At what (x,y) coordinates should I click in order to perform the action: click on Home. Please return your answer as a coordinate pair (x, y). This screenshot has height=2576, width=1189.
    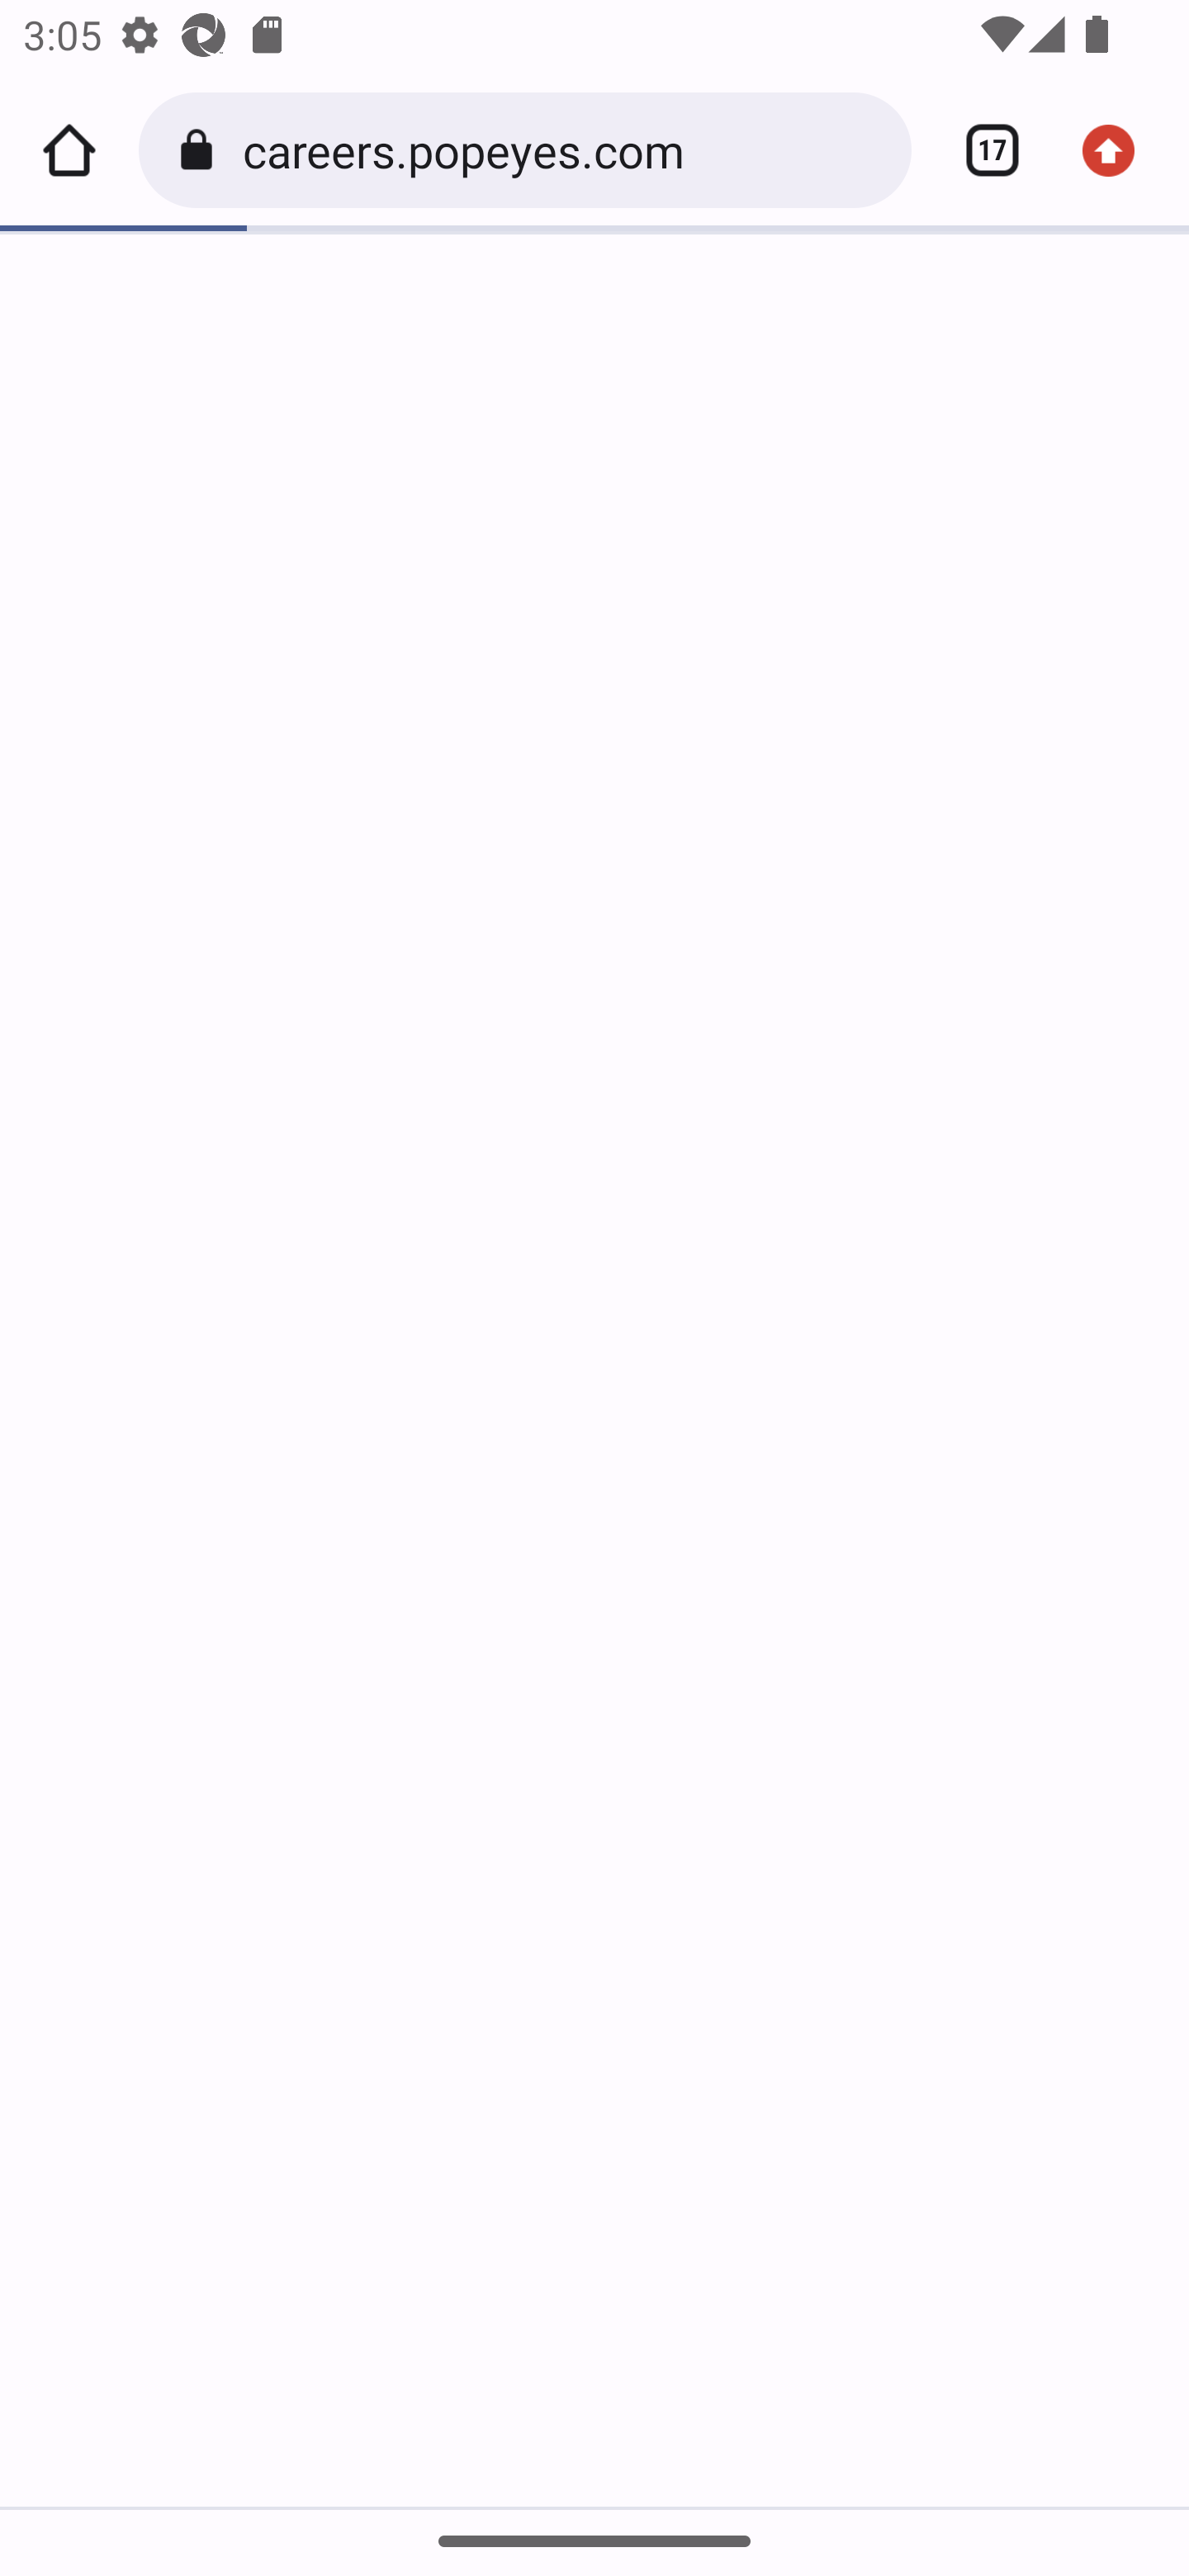
    Looking at the image, I should click on (69, 150).